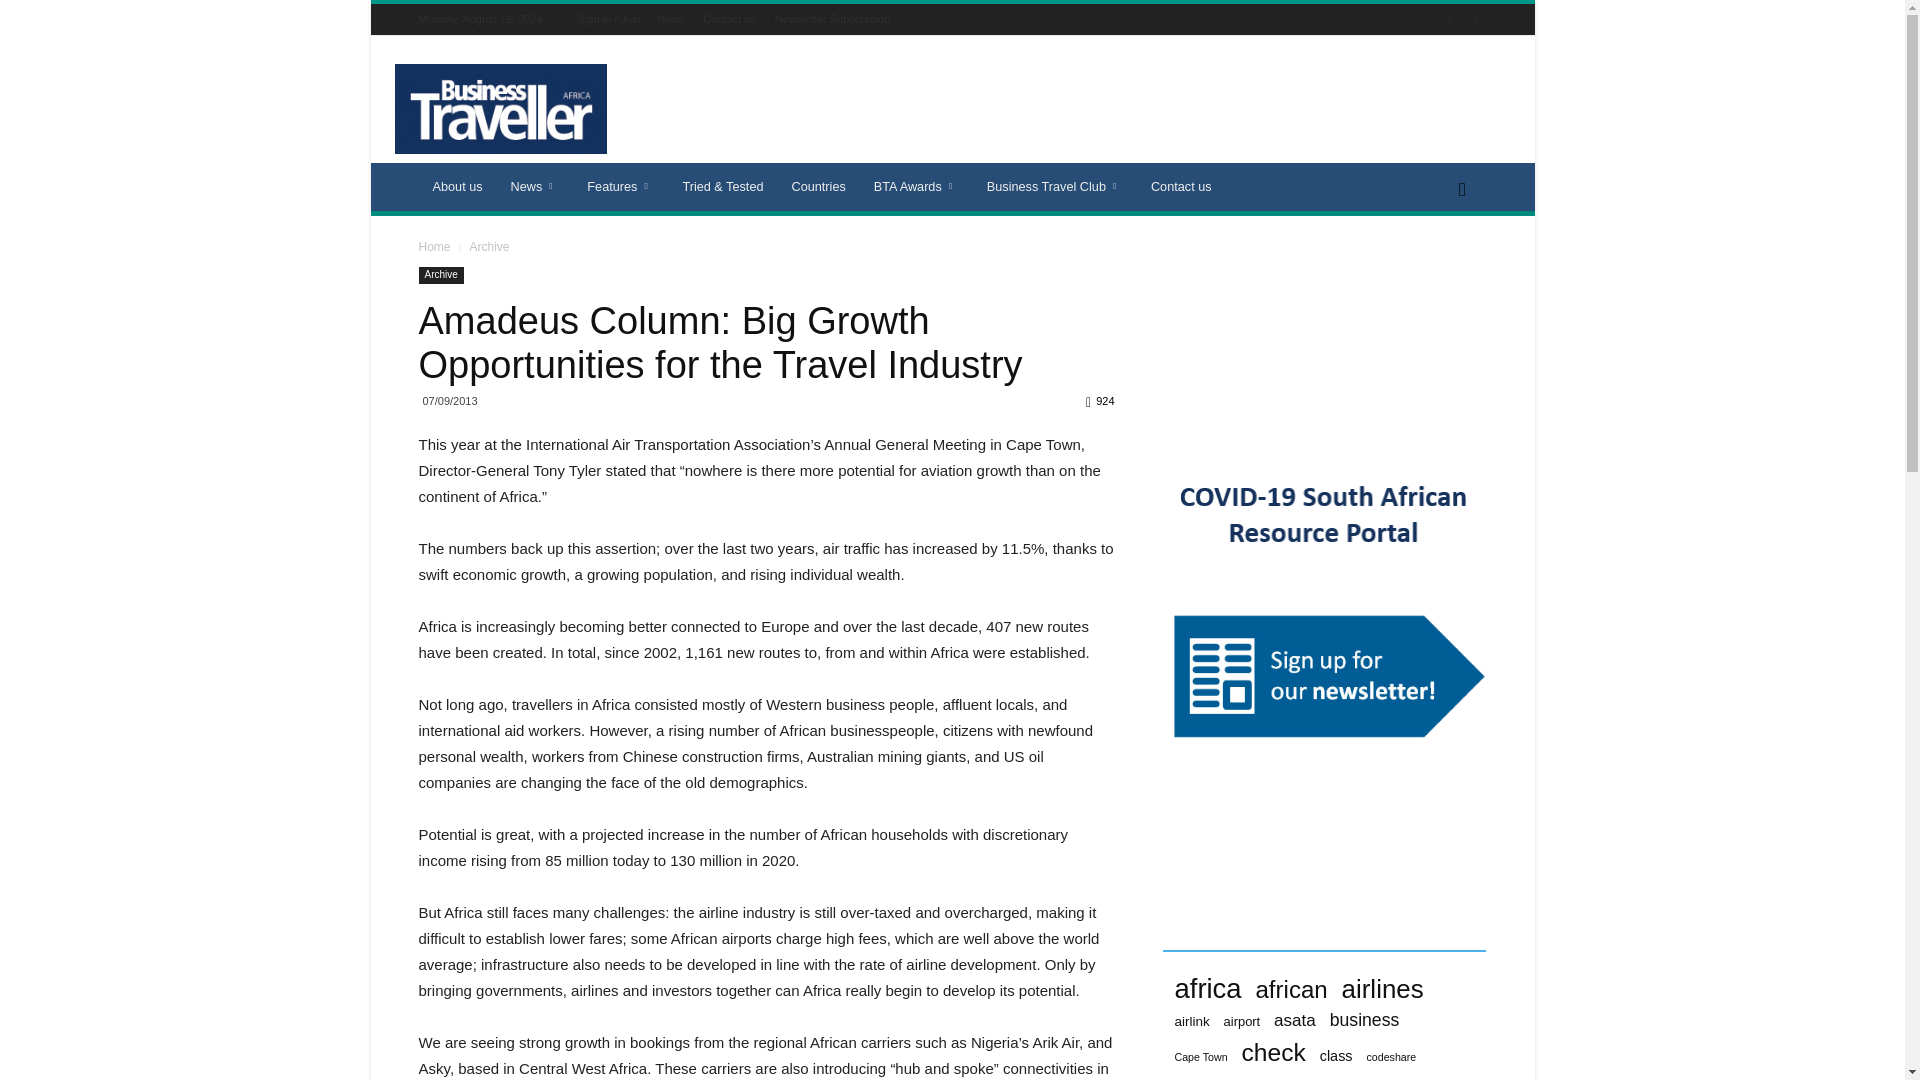  I want to click on News, so click(536, 186).